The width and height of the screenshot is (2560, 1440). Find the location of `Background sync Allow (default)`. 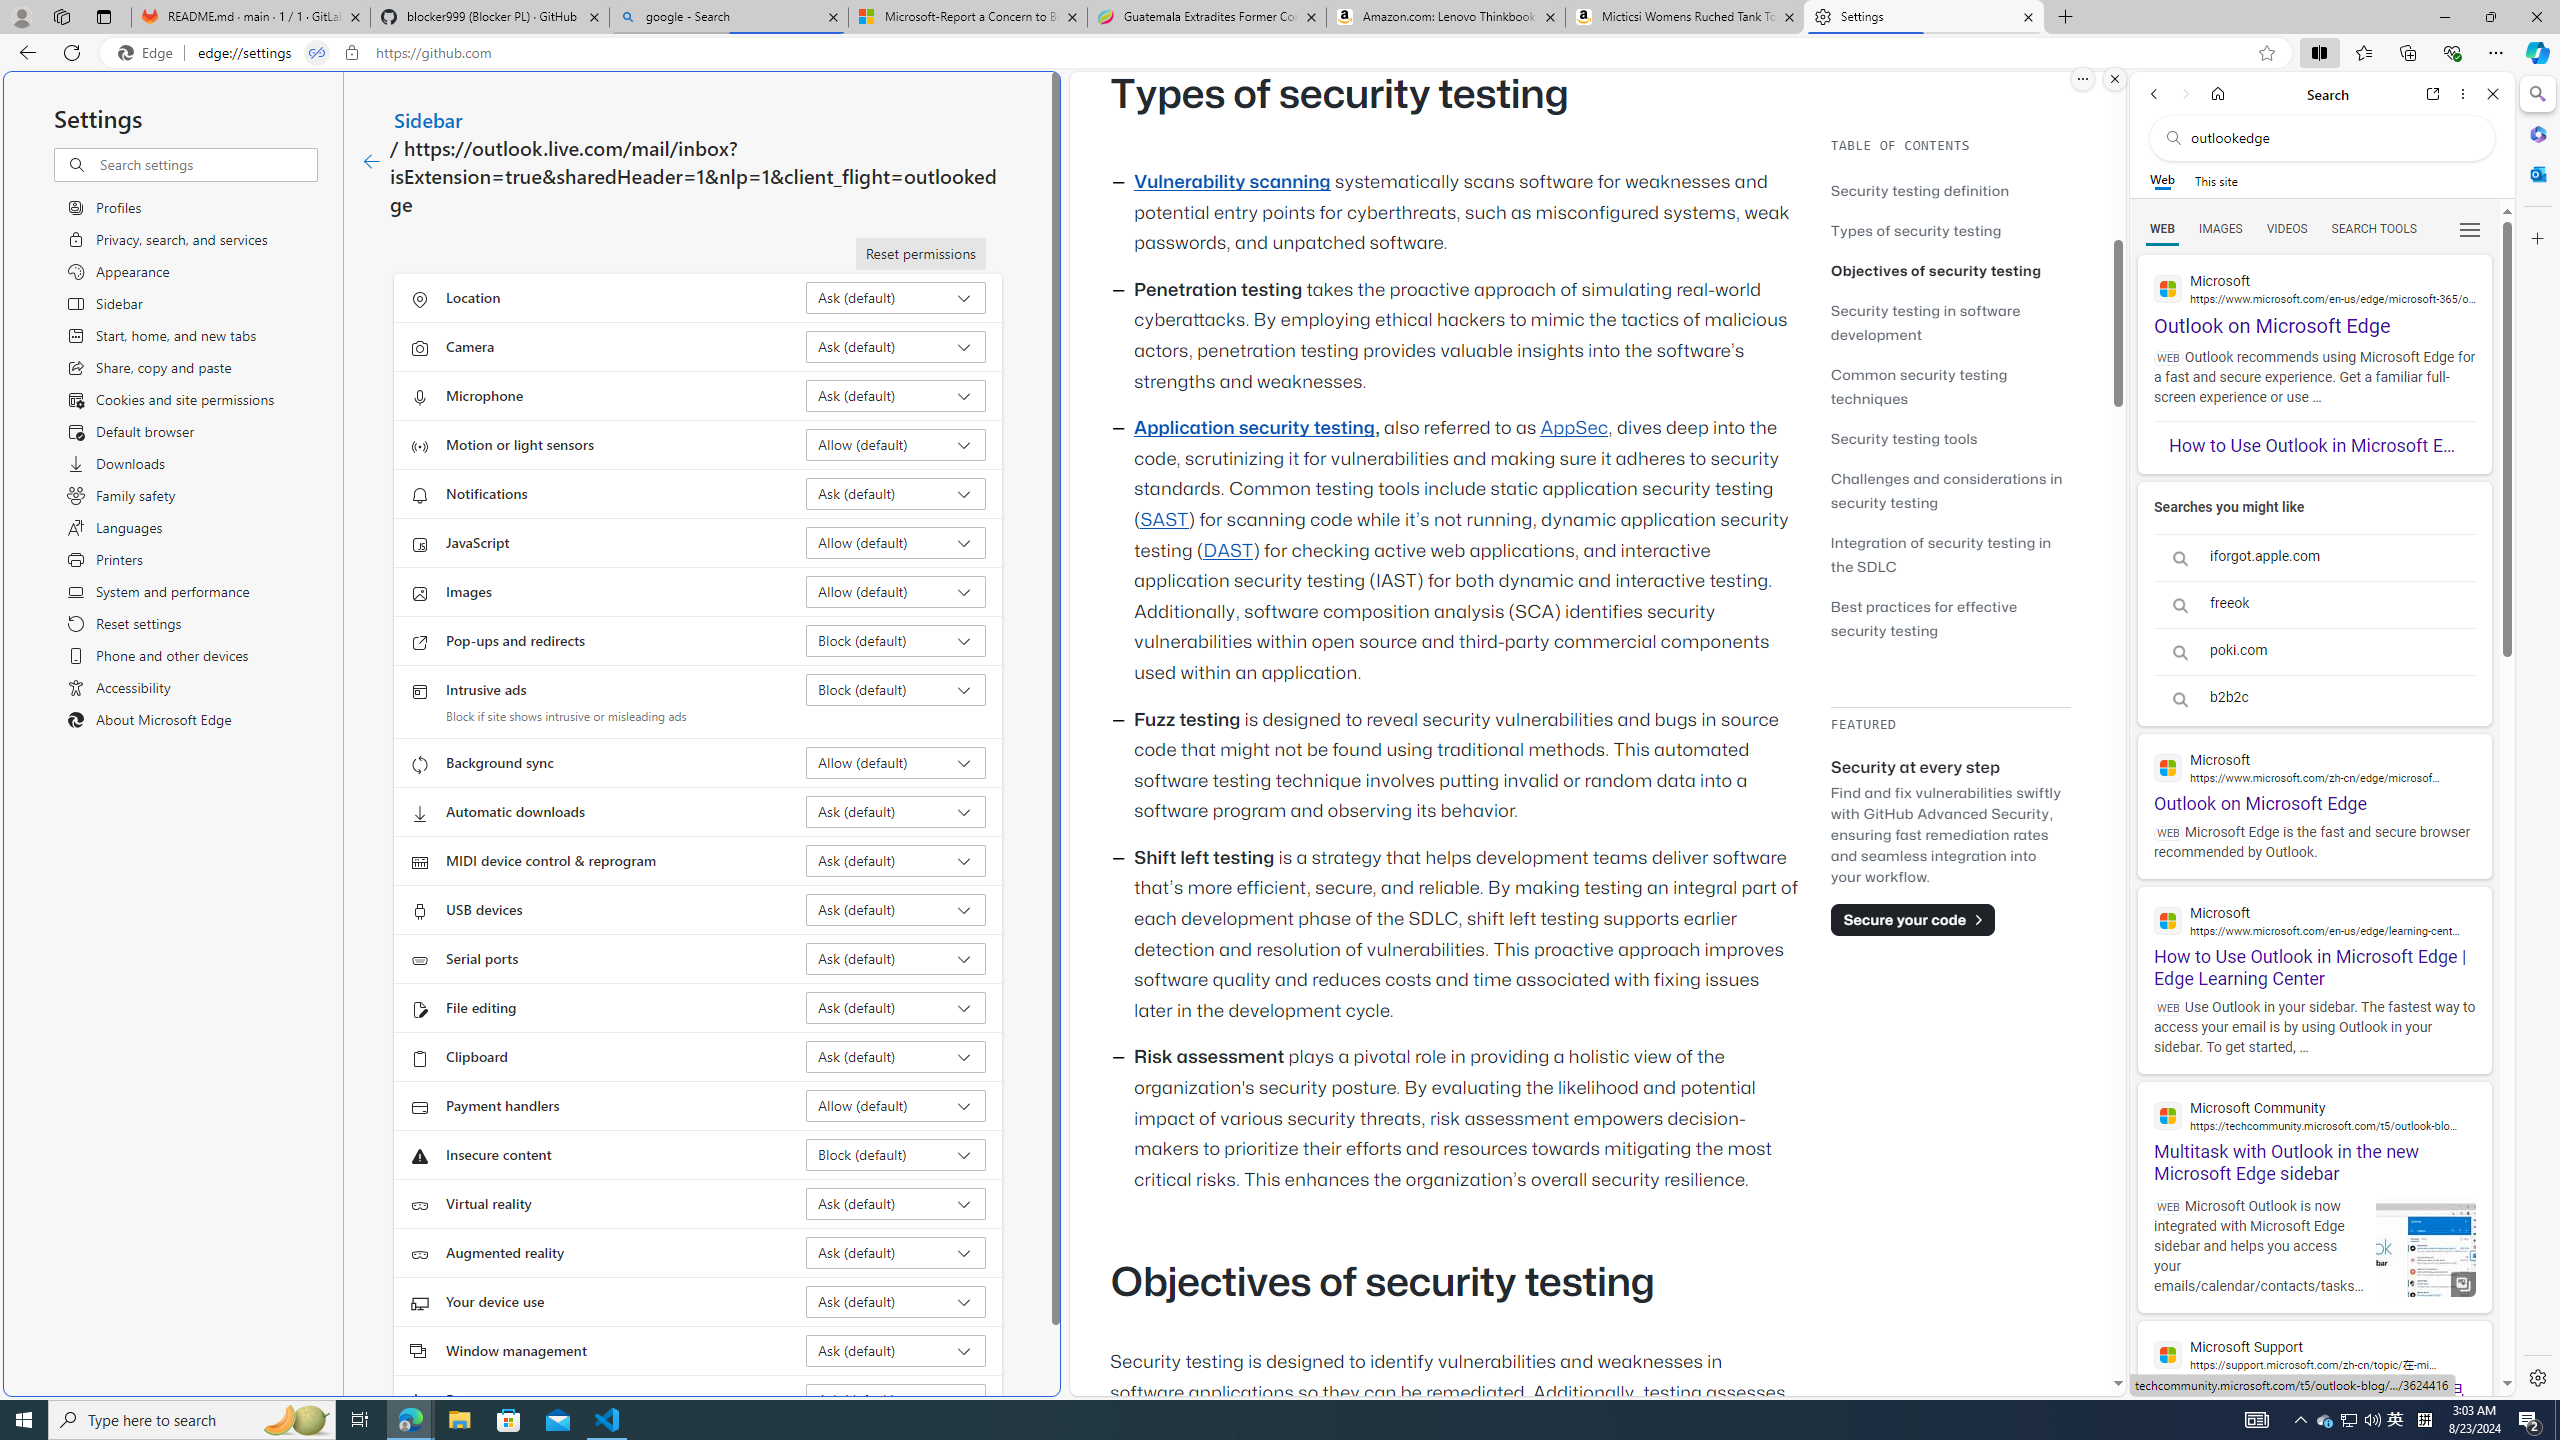

Background sync Allow (default) is located at coordinates (896, 763).